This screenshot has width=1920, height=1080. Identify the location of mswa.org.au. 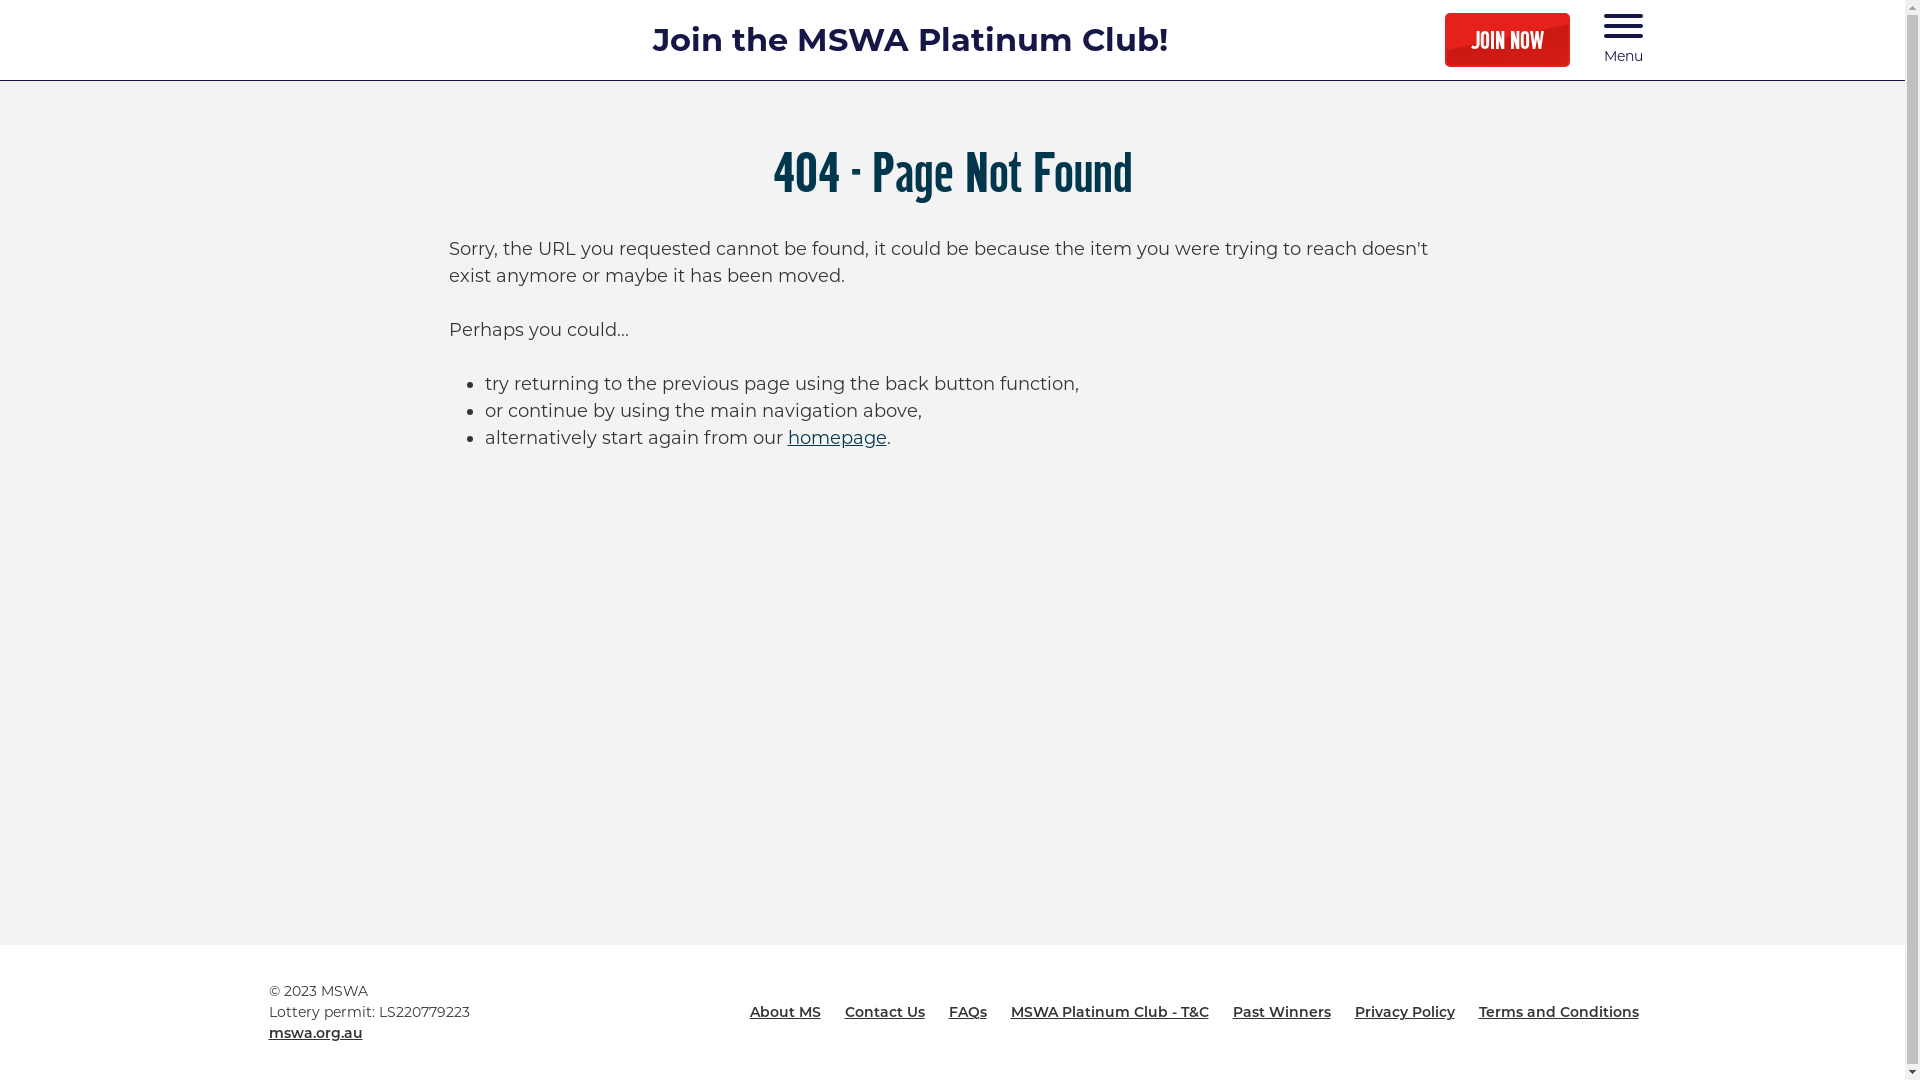
(315, 1033).